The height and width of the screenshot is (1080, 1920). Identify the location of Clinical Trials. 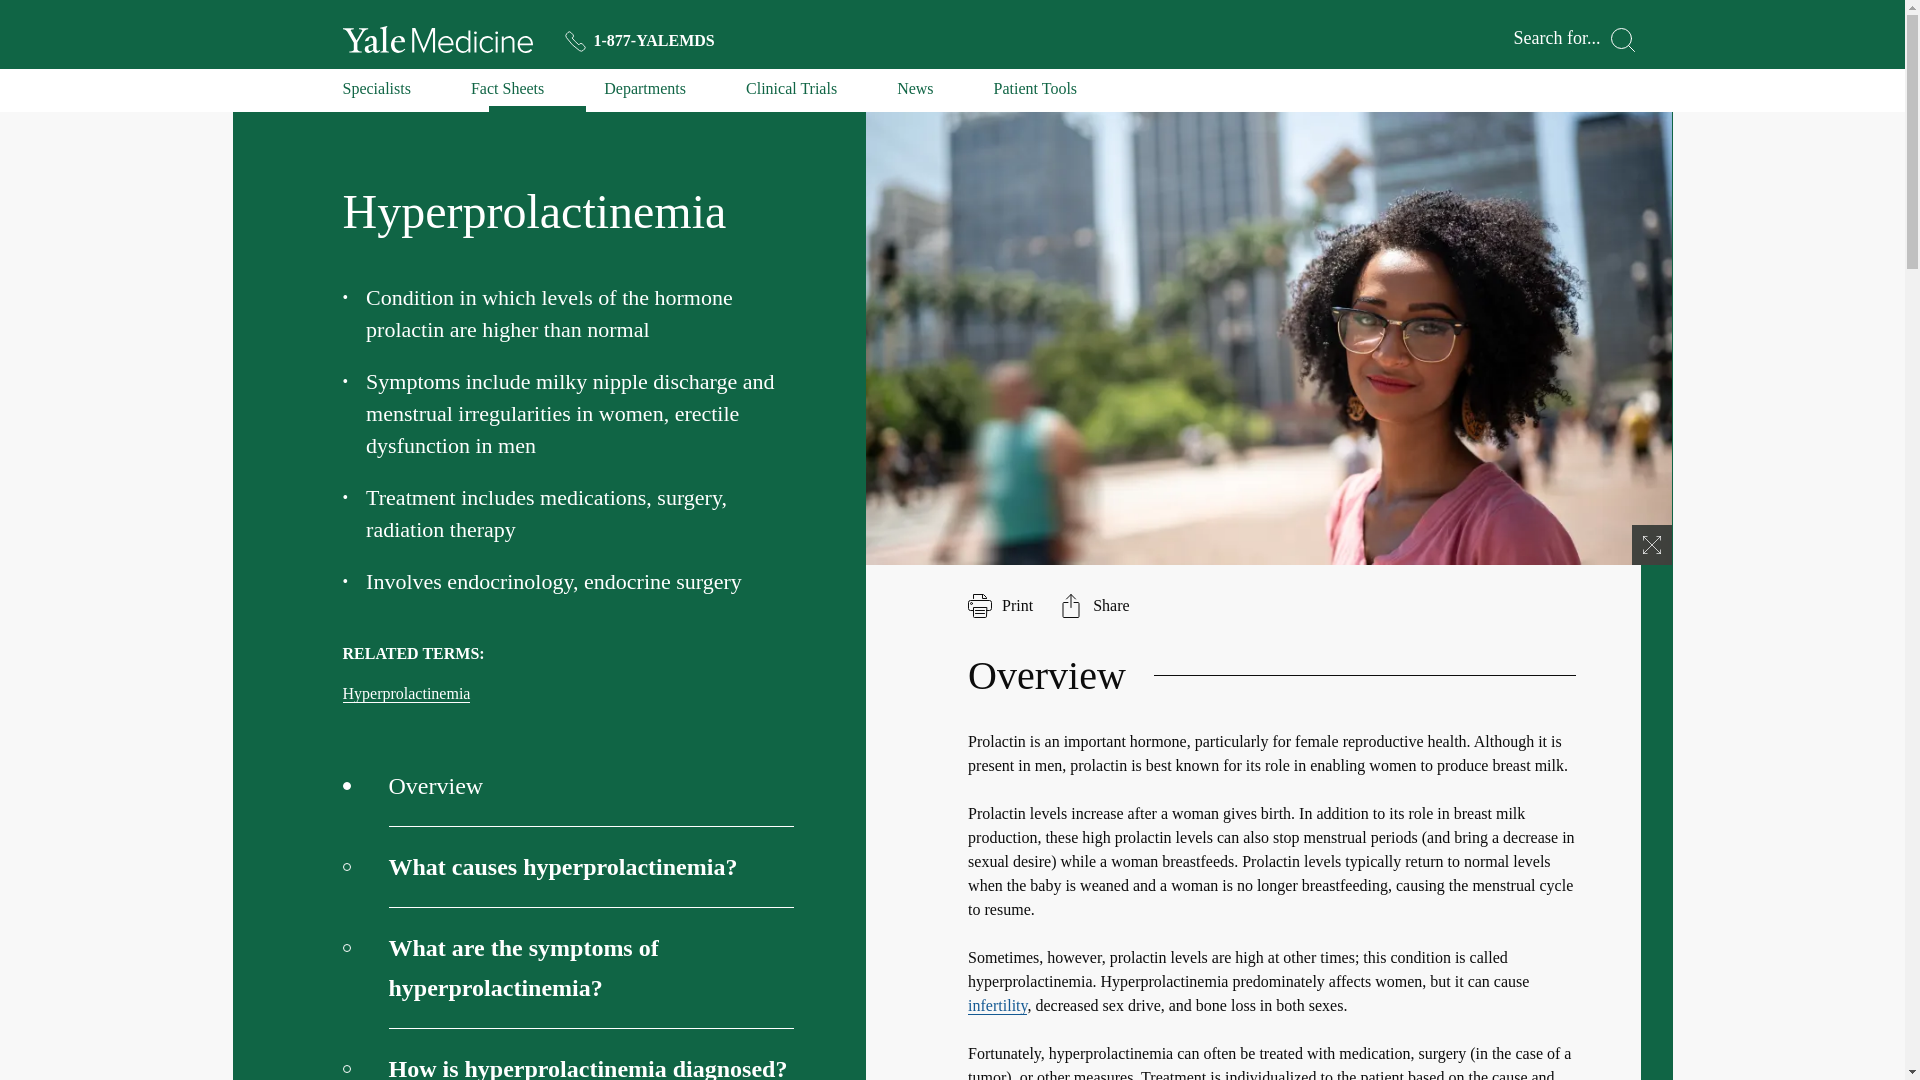
(792, 94).